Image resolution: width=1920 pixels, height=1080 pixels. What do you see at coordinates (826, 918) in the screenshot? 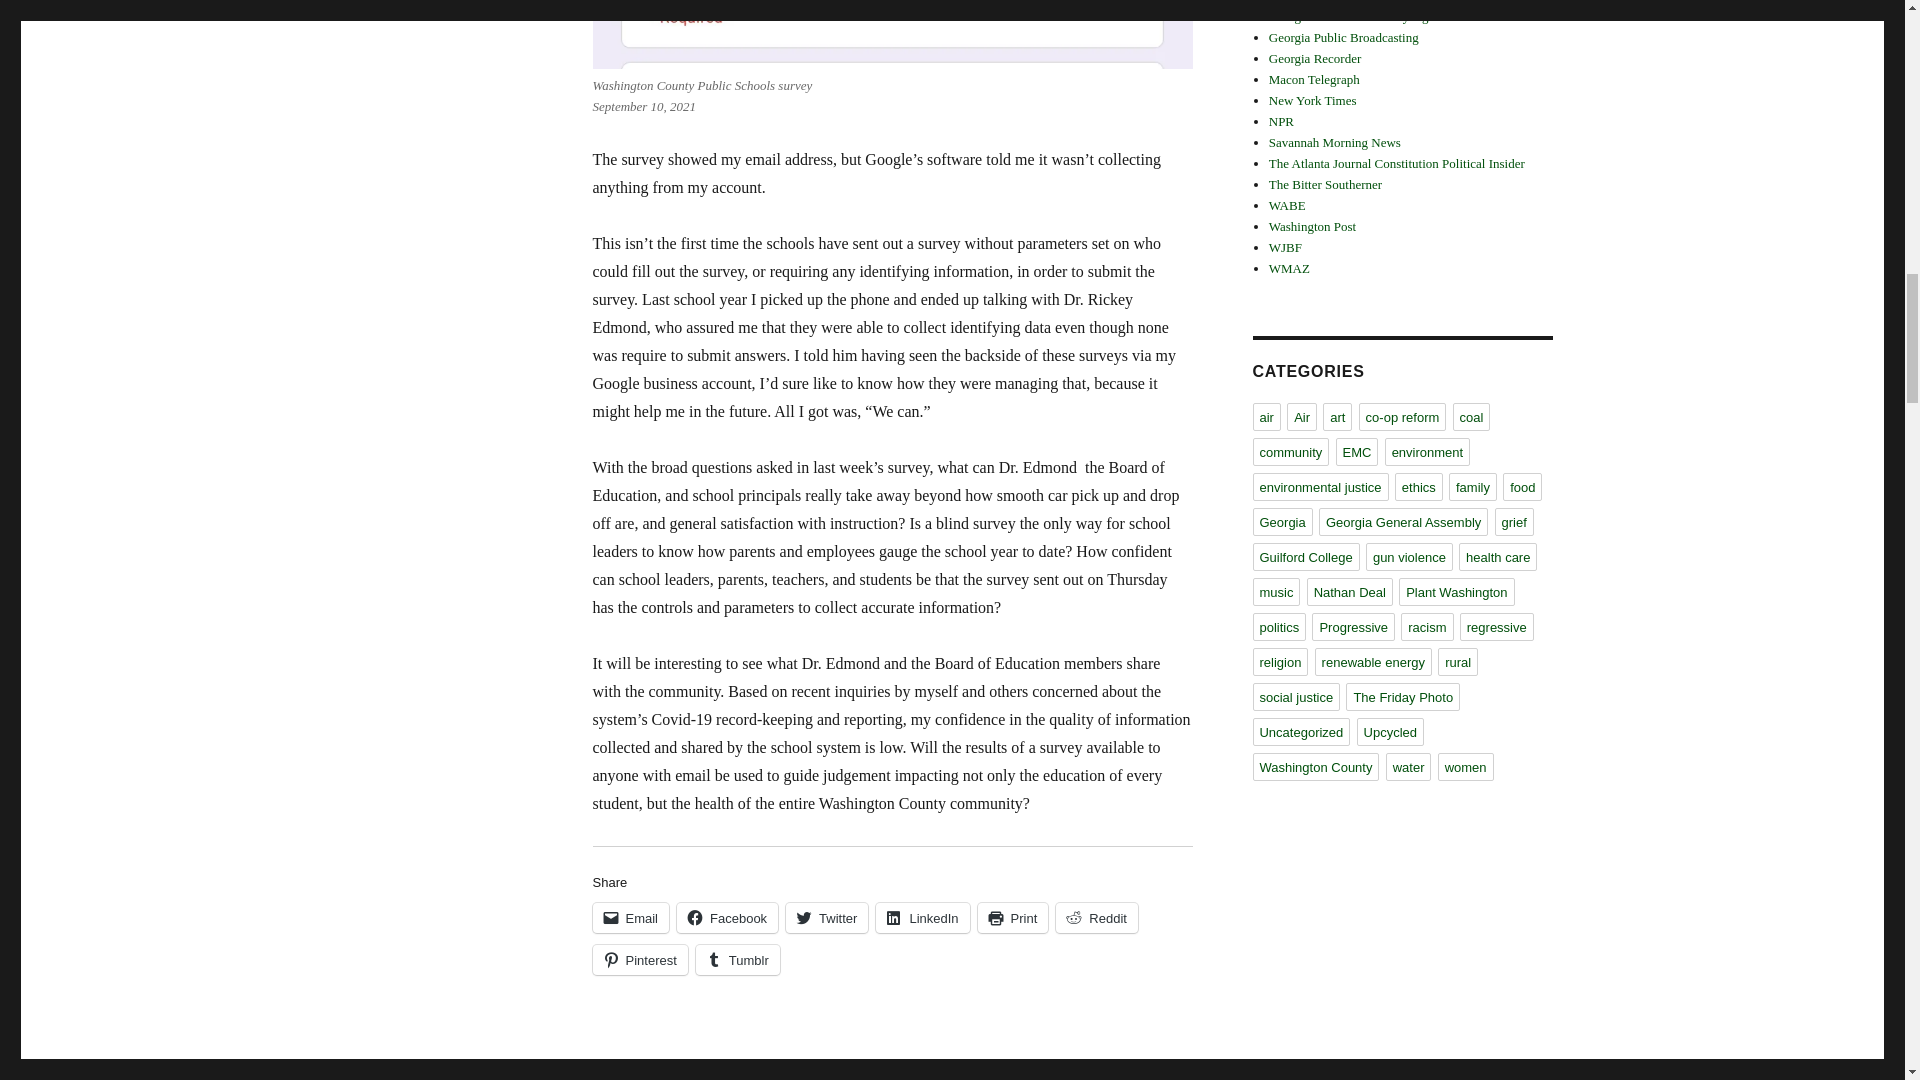
I see `Click to share on Twitter` at bounding box center [826, 918].